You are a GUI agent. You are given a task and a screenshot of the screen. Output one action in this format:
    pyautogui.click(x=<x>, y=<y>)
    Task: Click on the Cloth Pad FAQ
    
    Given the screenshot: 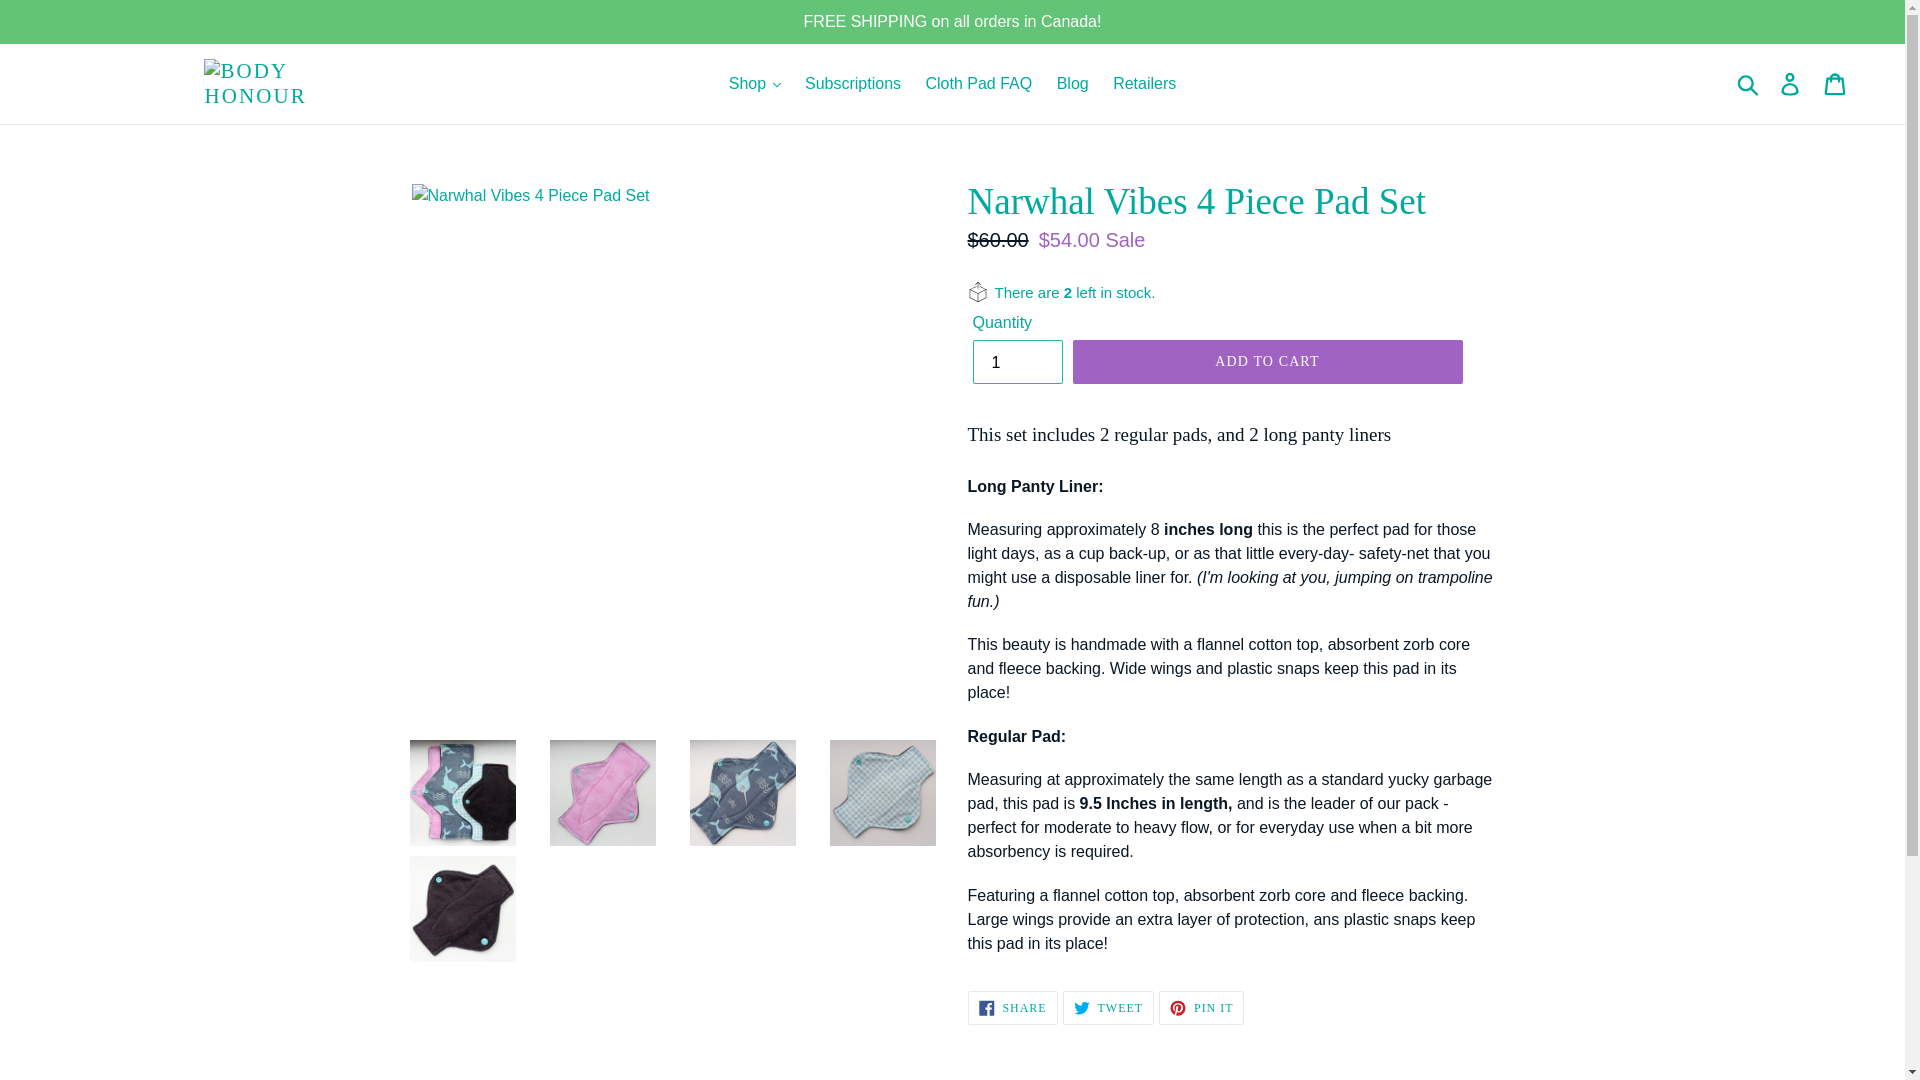 What is the action you would take?
    pyautogui.click(x=978, y=84)
    